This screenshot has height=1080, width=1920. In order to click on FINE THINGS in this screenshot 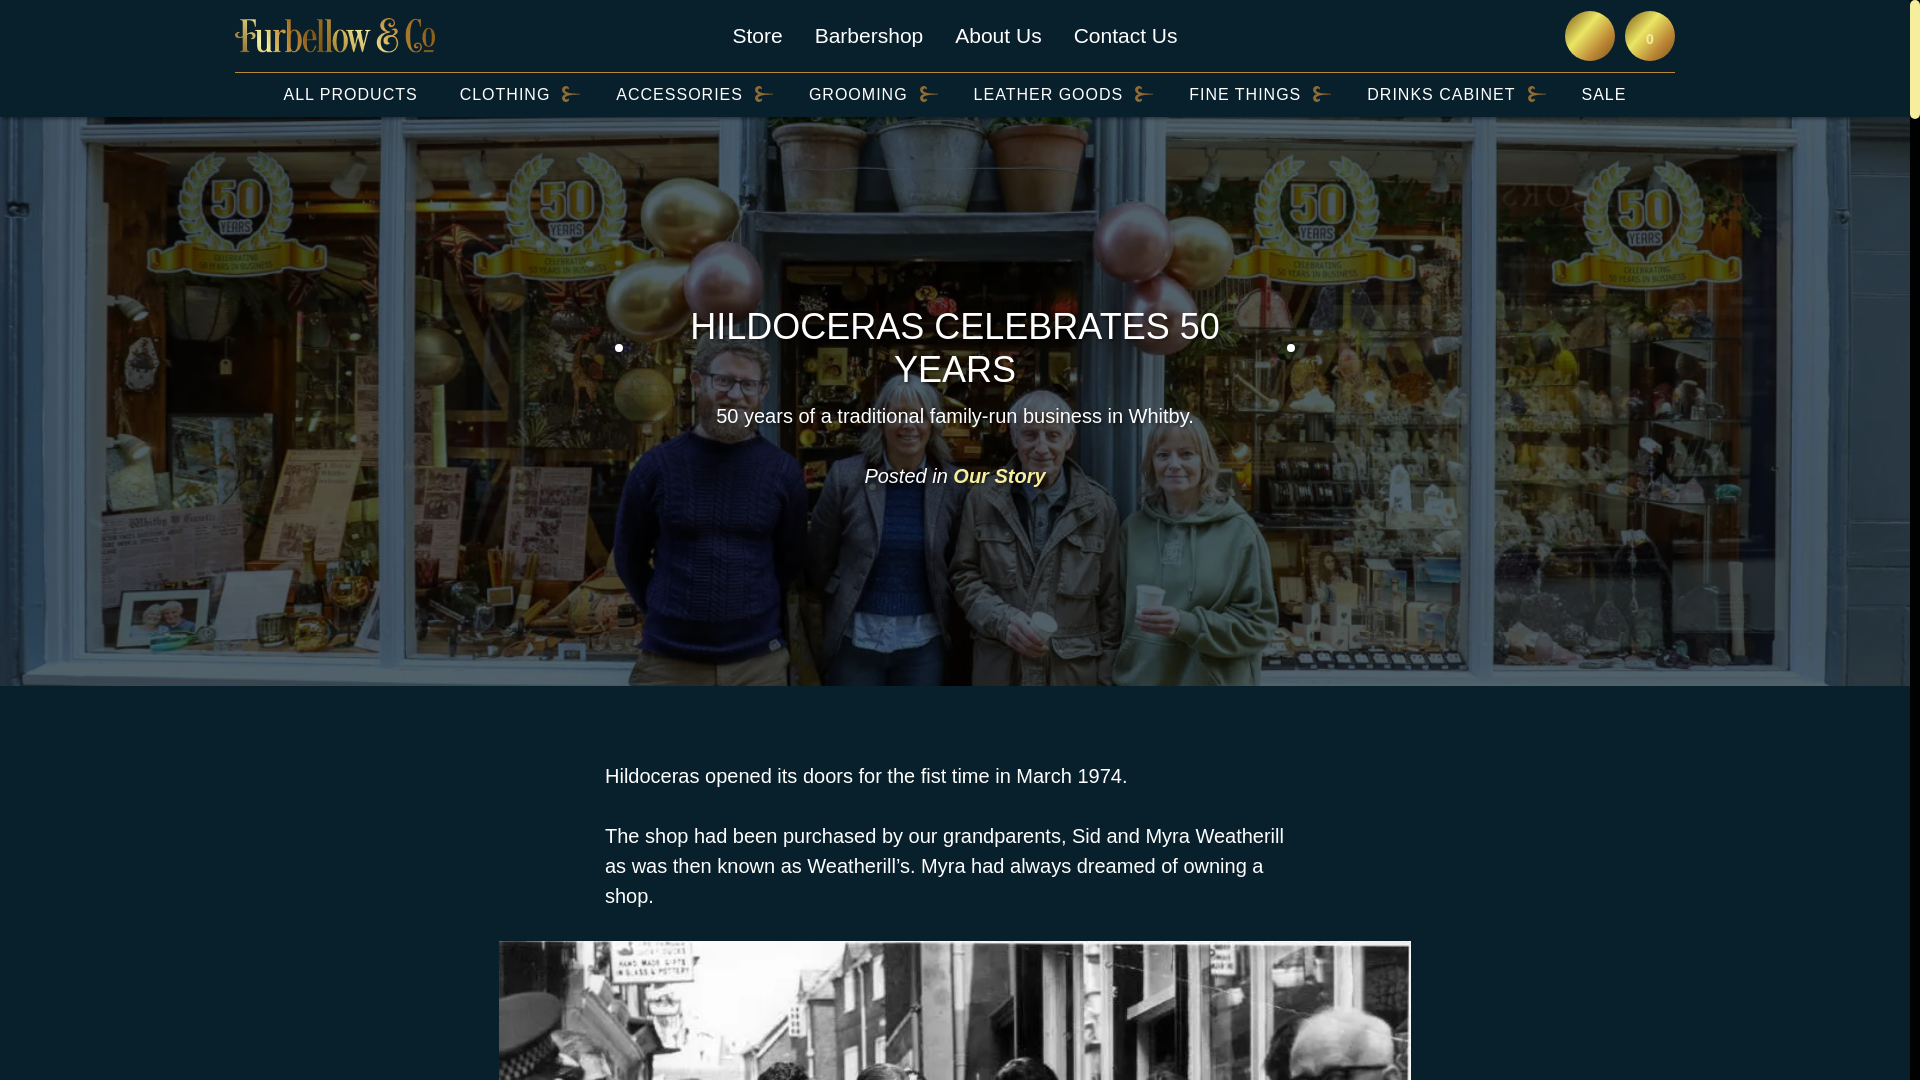, I will do `click(1244, 94)`.